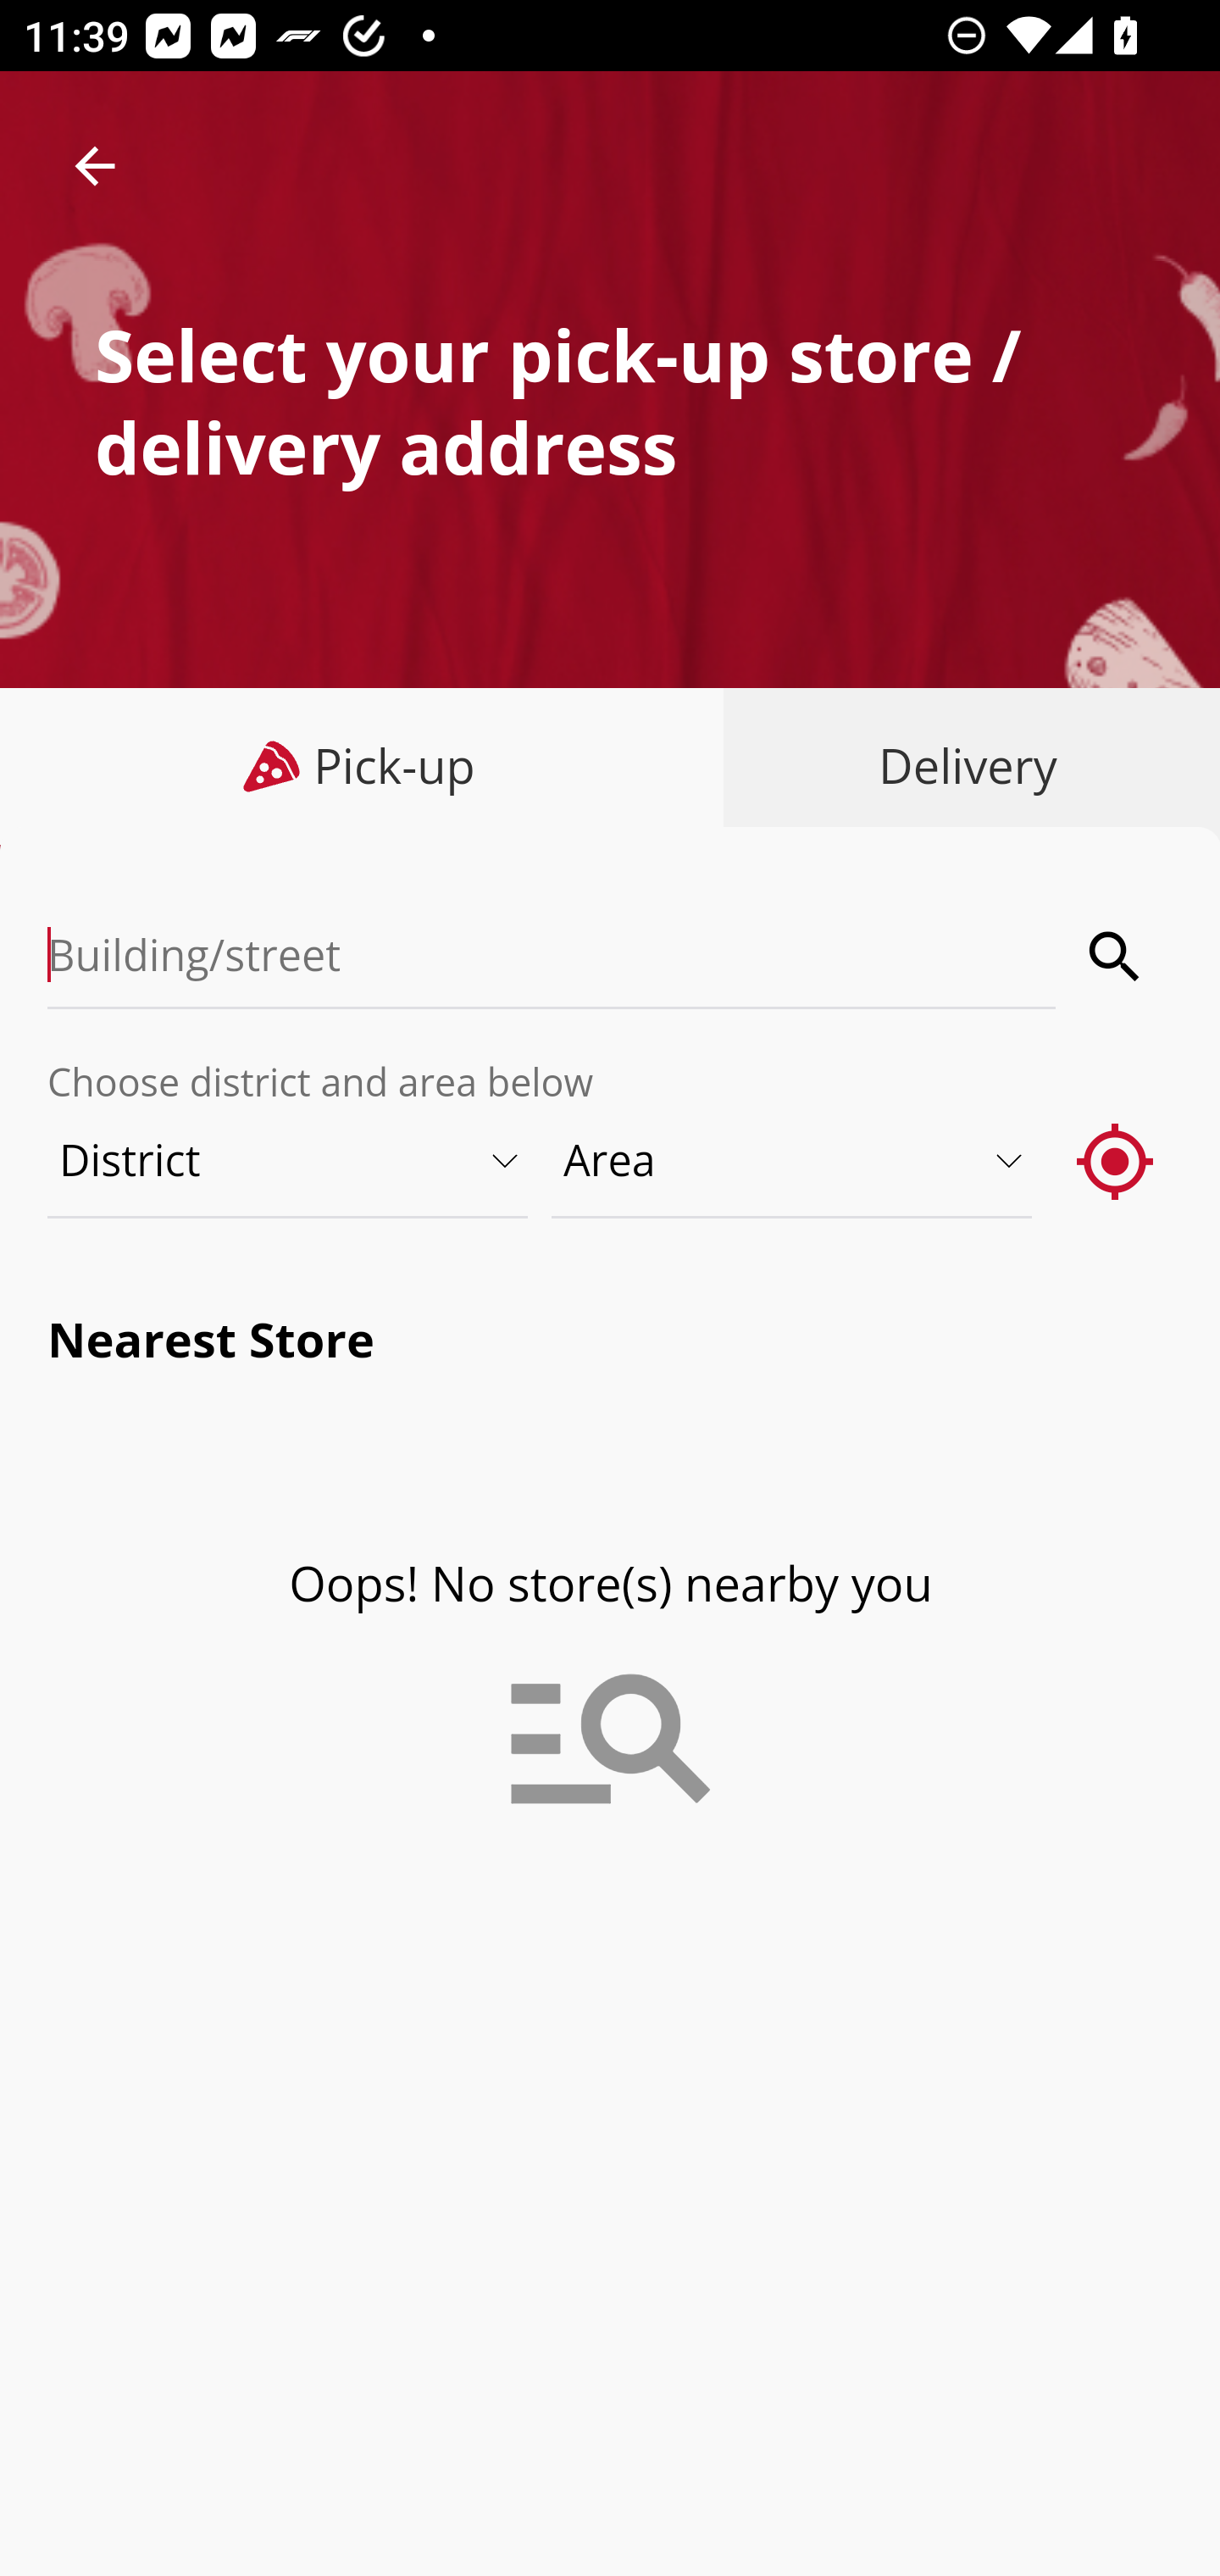  I want to click on gps_fixed, so click(1116, 1160).